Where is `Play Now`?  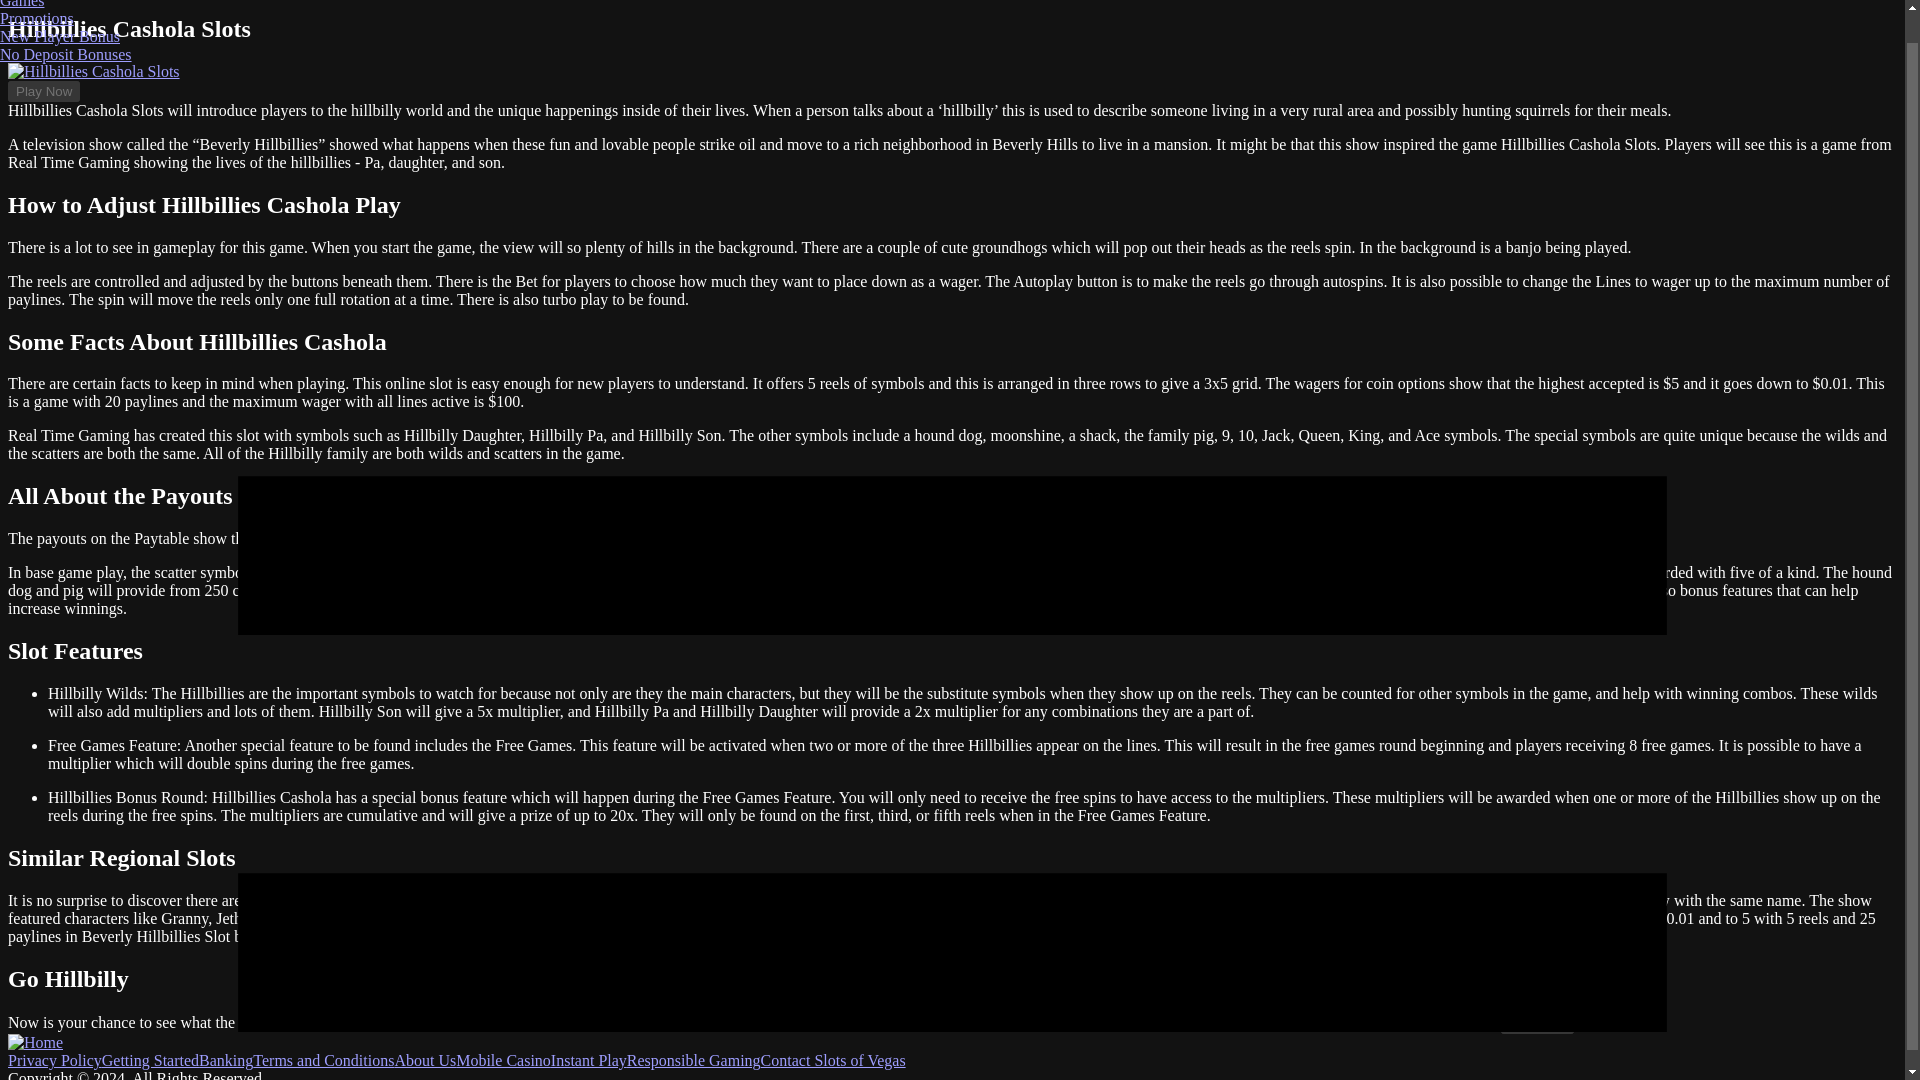 Play Now is located at coordinates (1536, 1023).